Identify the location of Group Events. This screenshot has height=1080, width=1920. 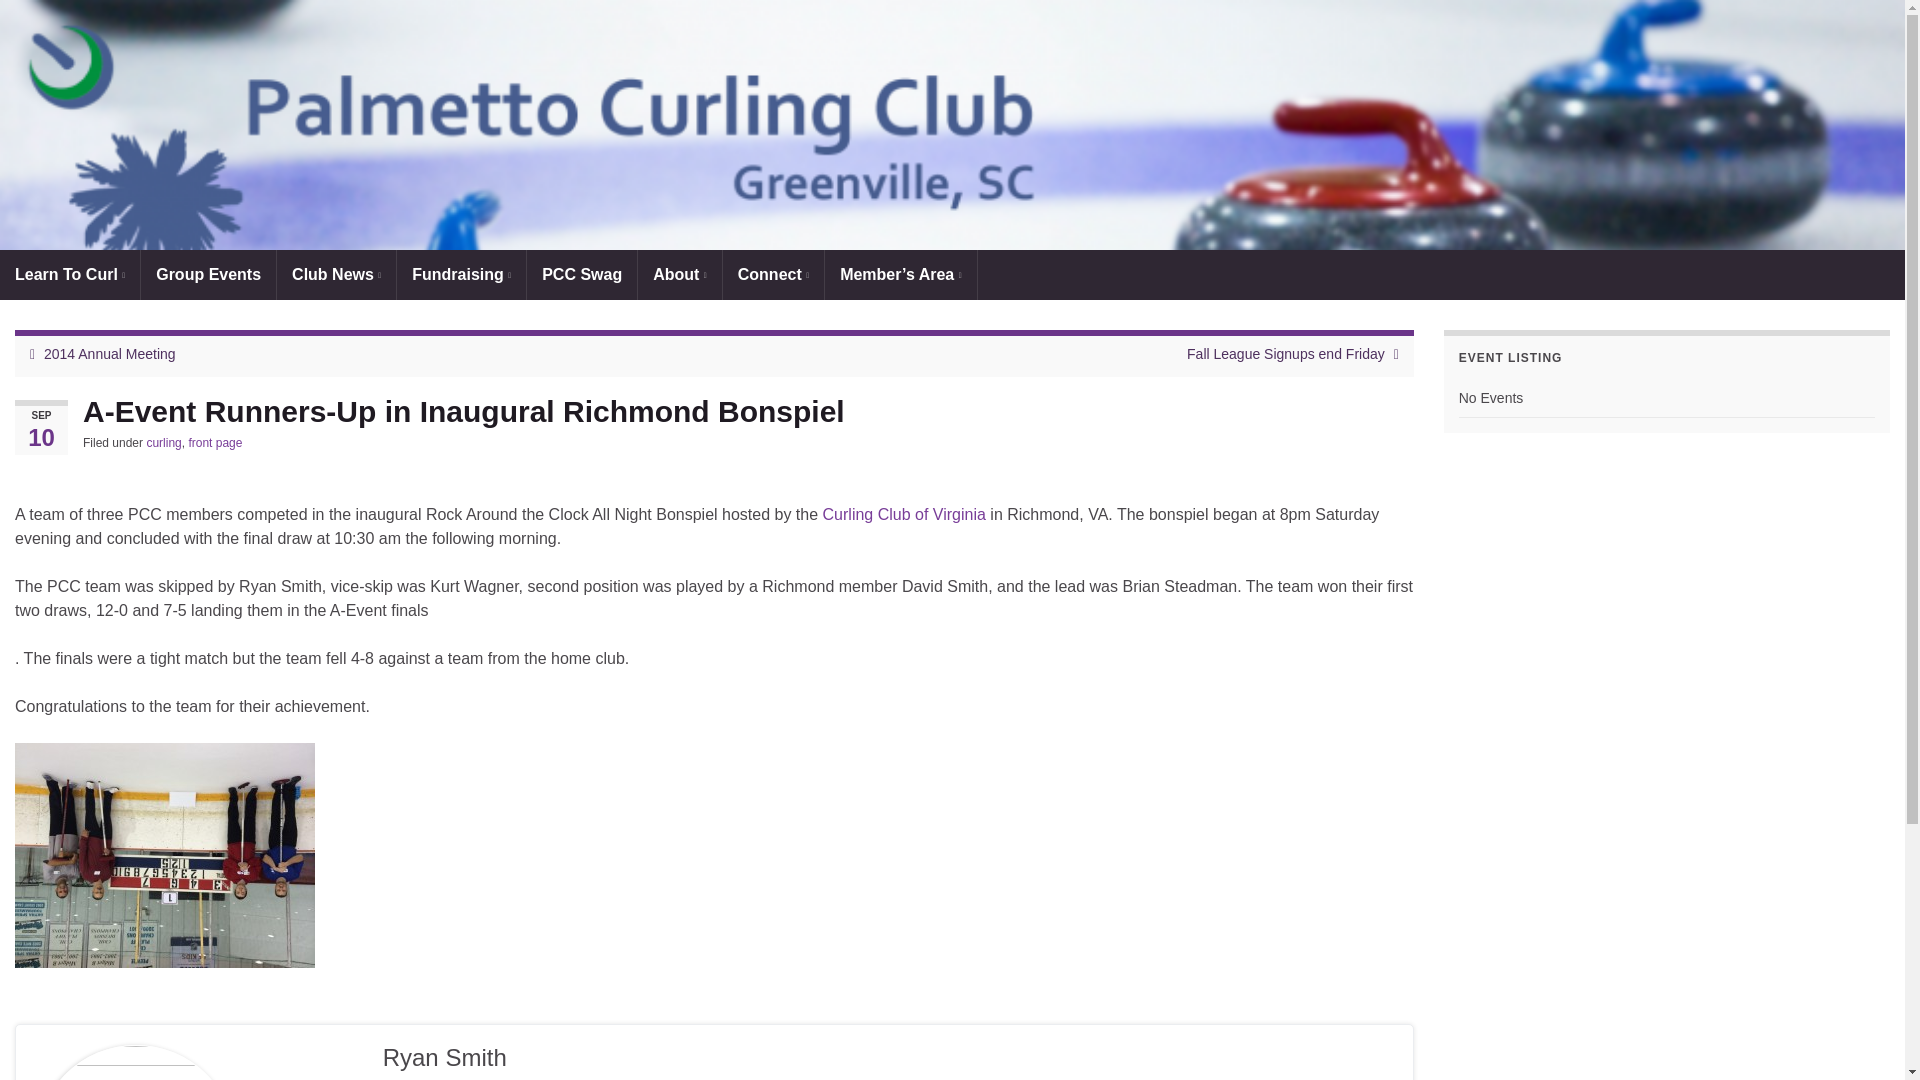
(208, 274).